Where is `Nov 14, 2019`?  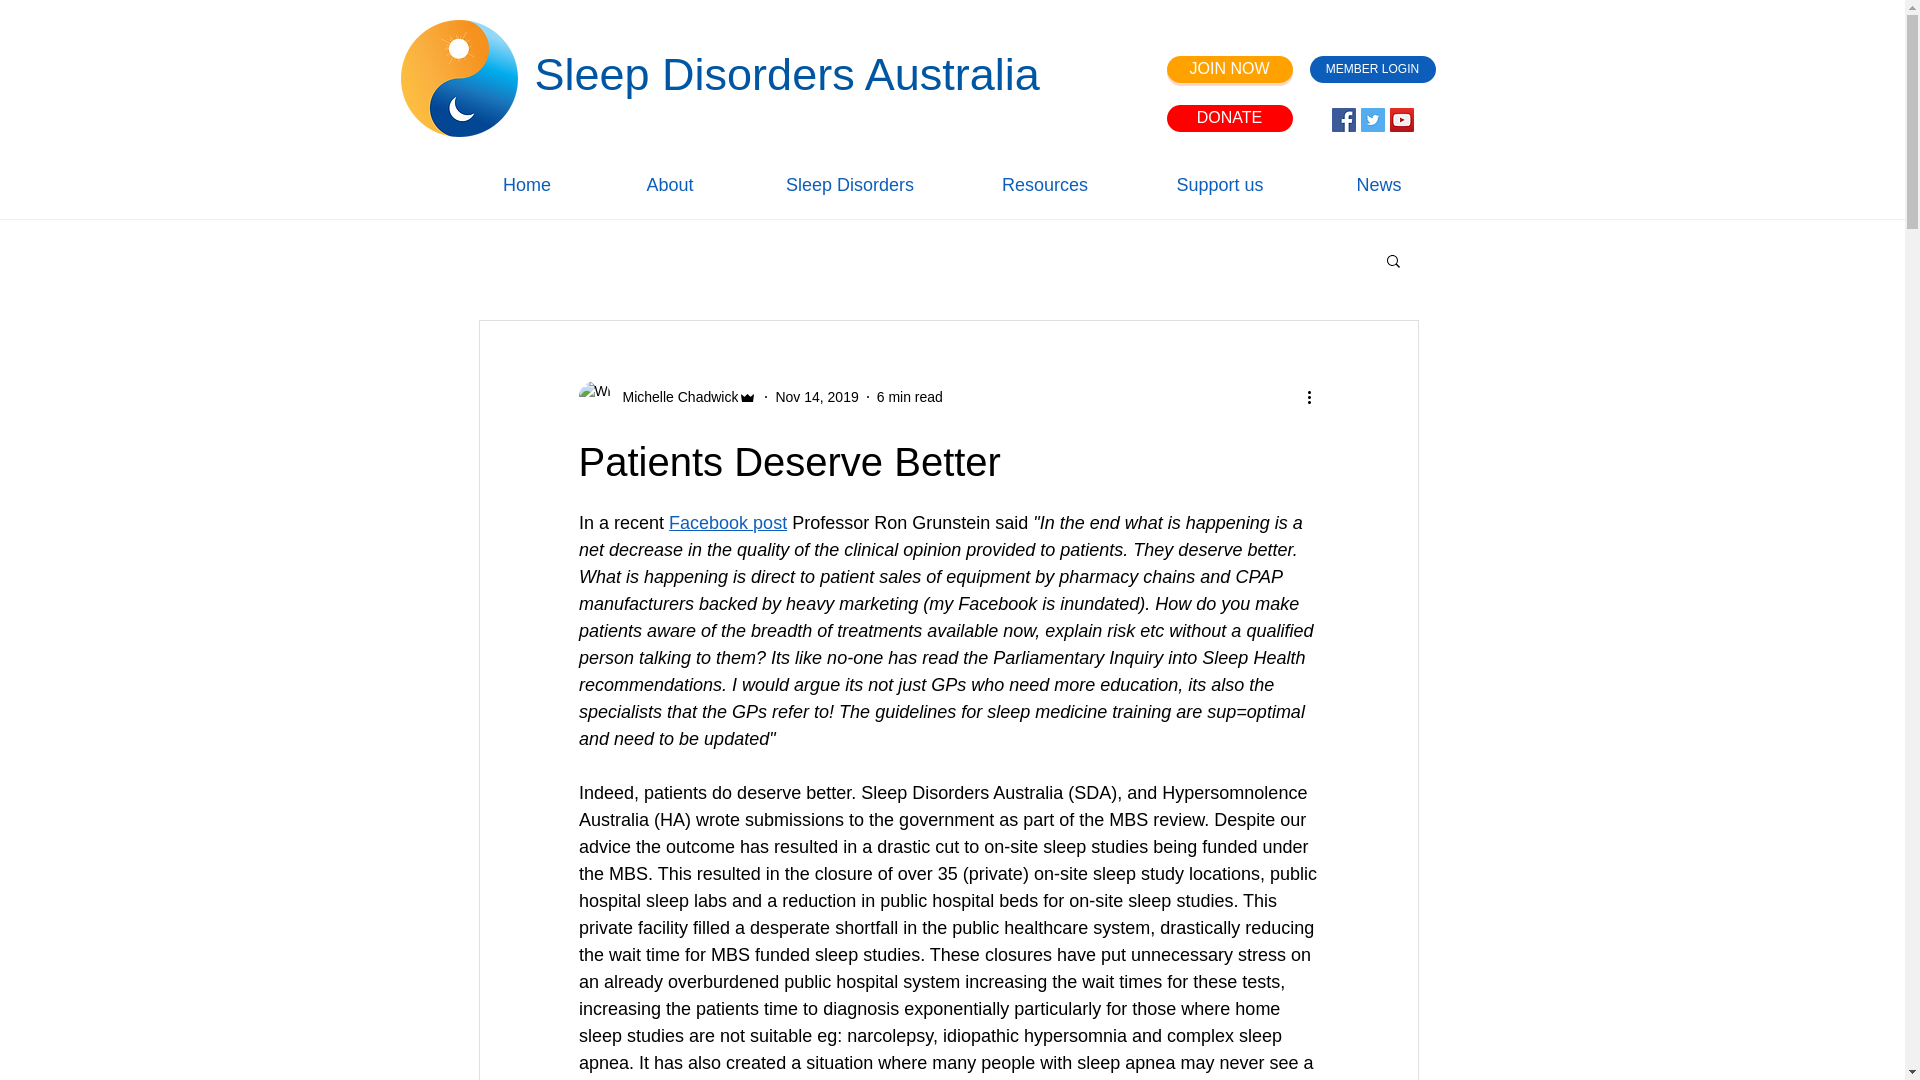 Nov 14, 2019 is located at coordinates (816, 395).